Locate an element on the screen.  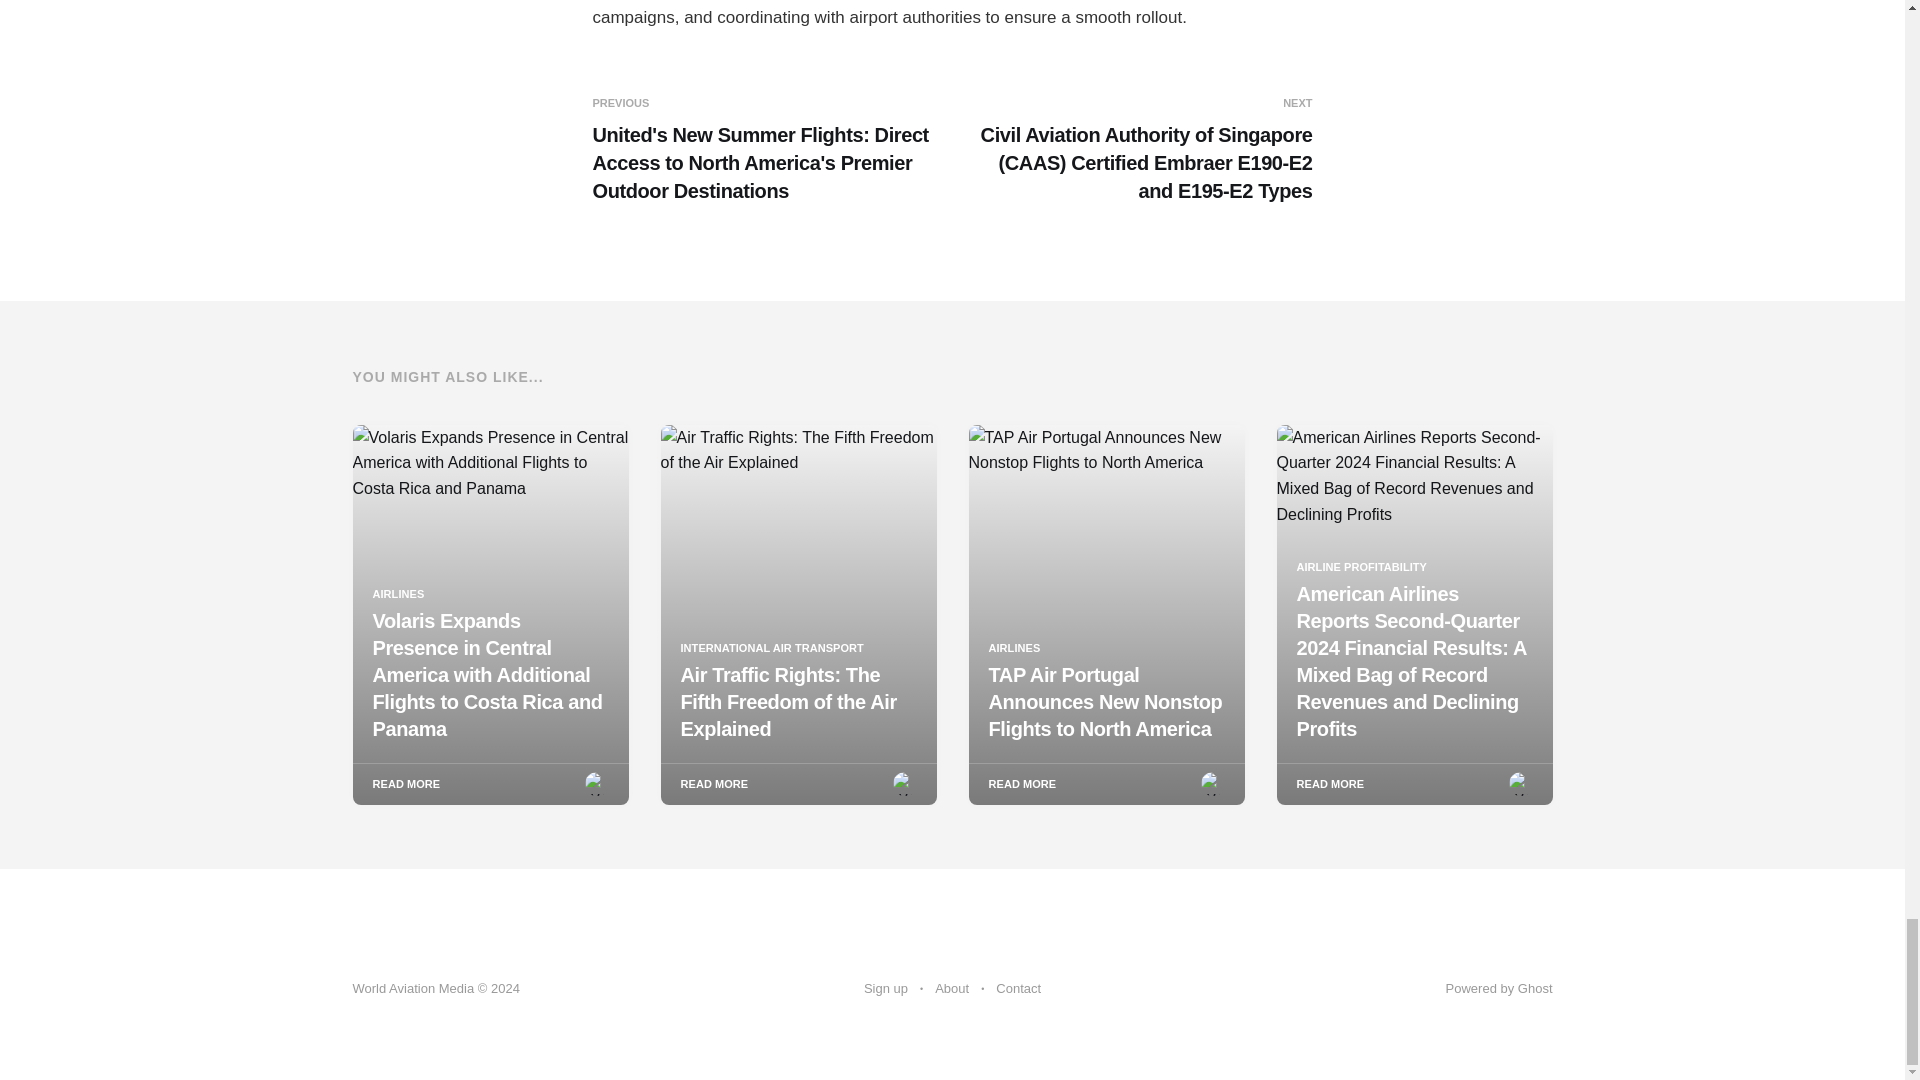
Powered by Ghost is located at coordinates (1499, 988).